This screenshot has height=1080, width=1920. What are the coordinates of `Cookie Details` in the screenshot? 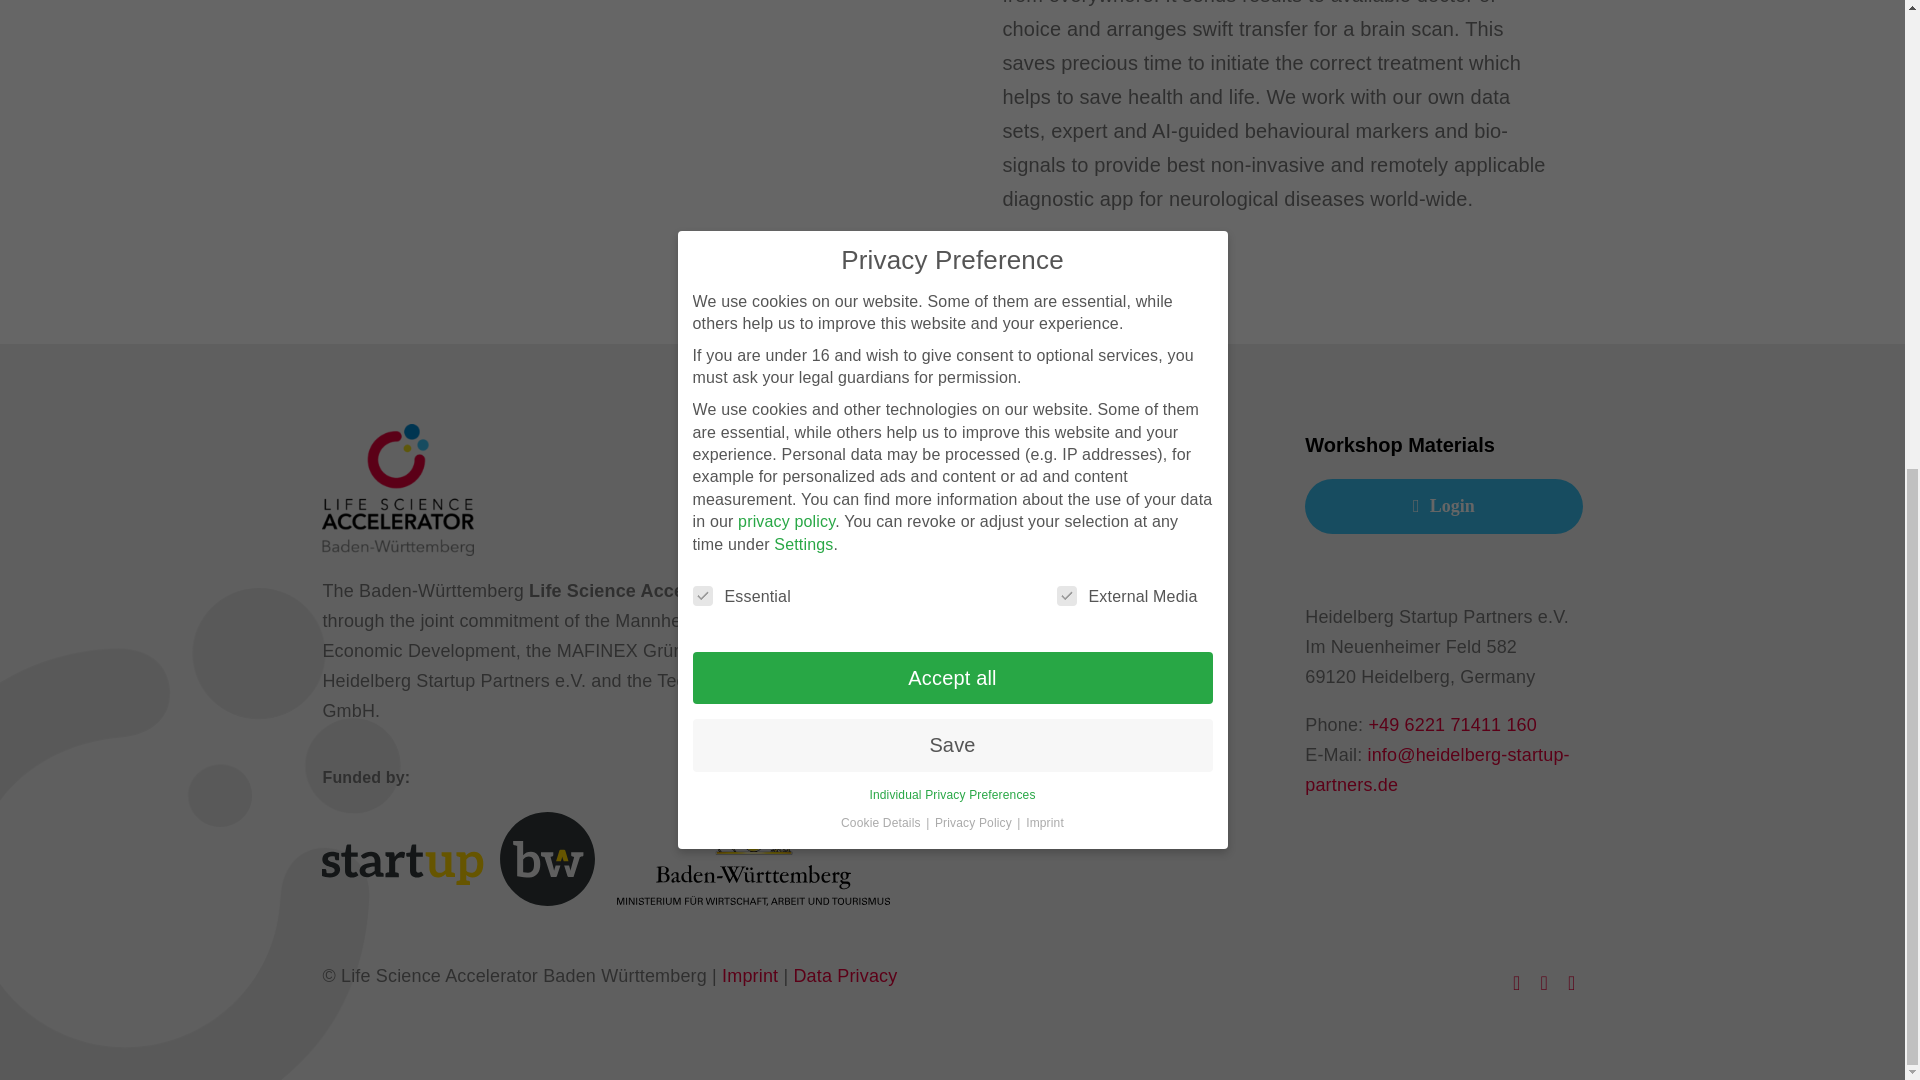 It's located at (882, 4).